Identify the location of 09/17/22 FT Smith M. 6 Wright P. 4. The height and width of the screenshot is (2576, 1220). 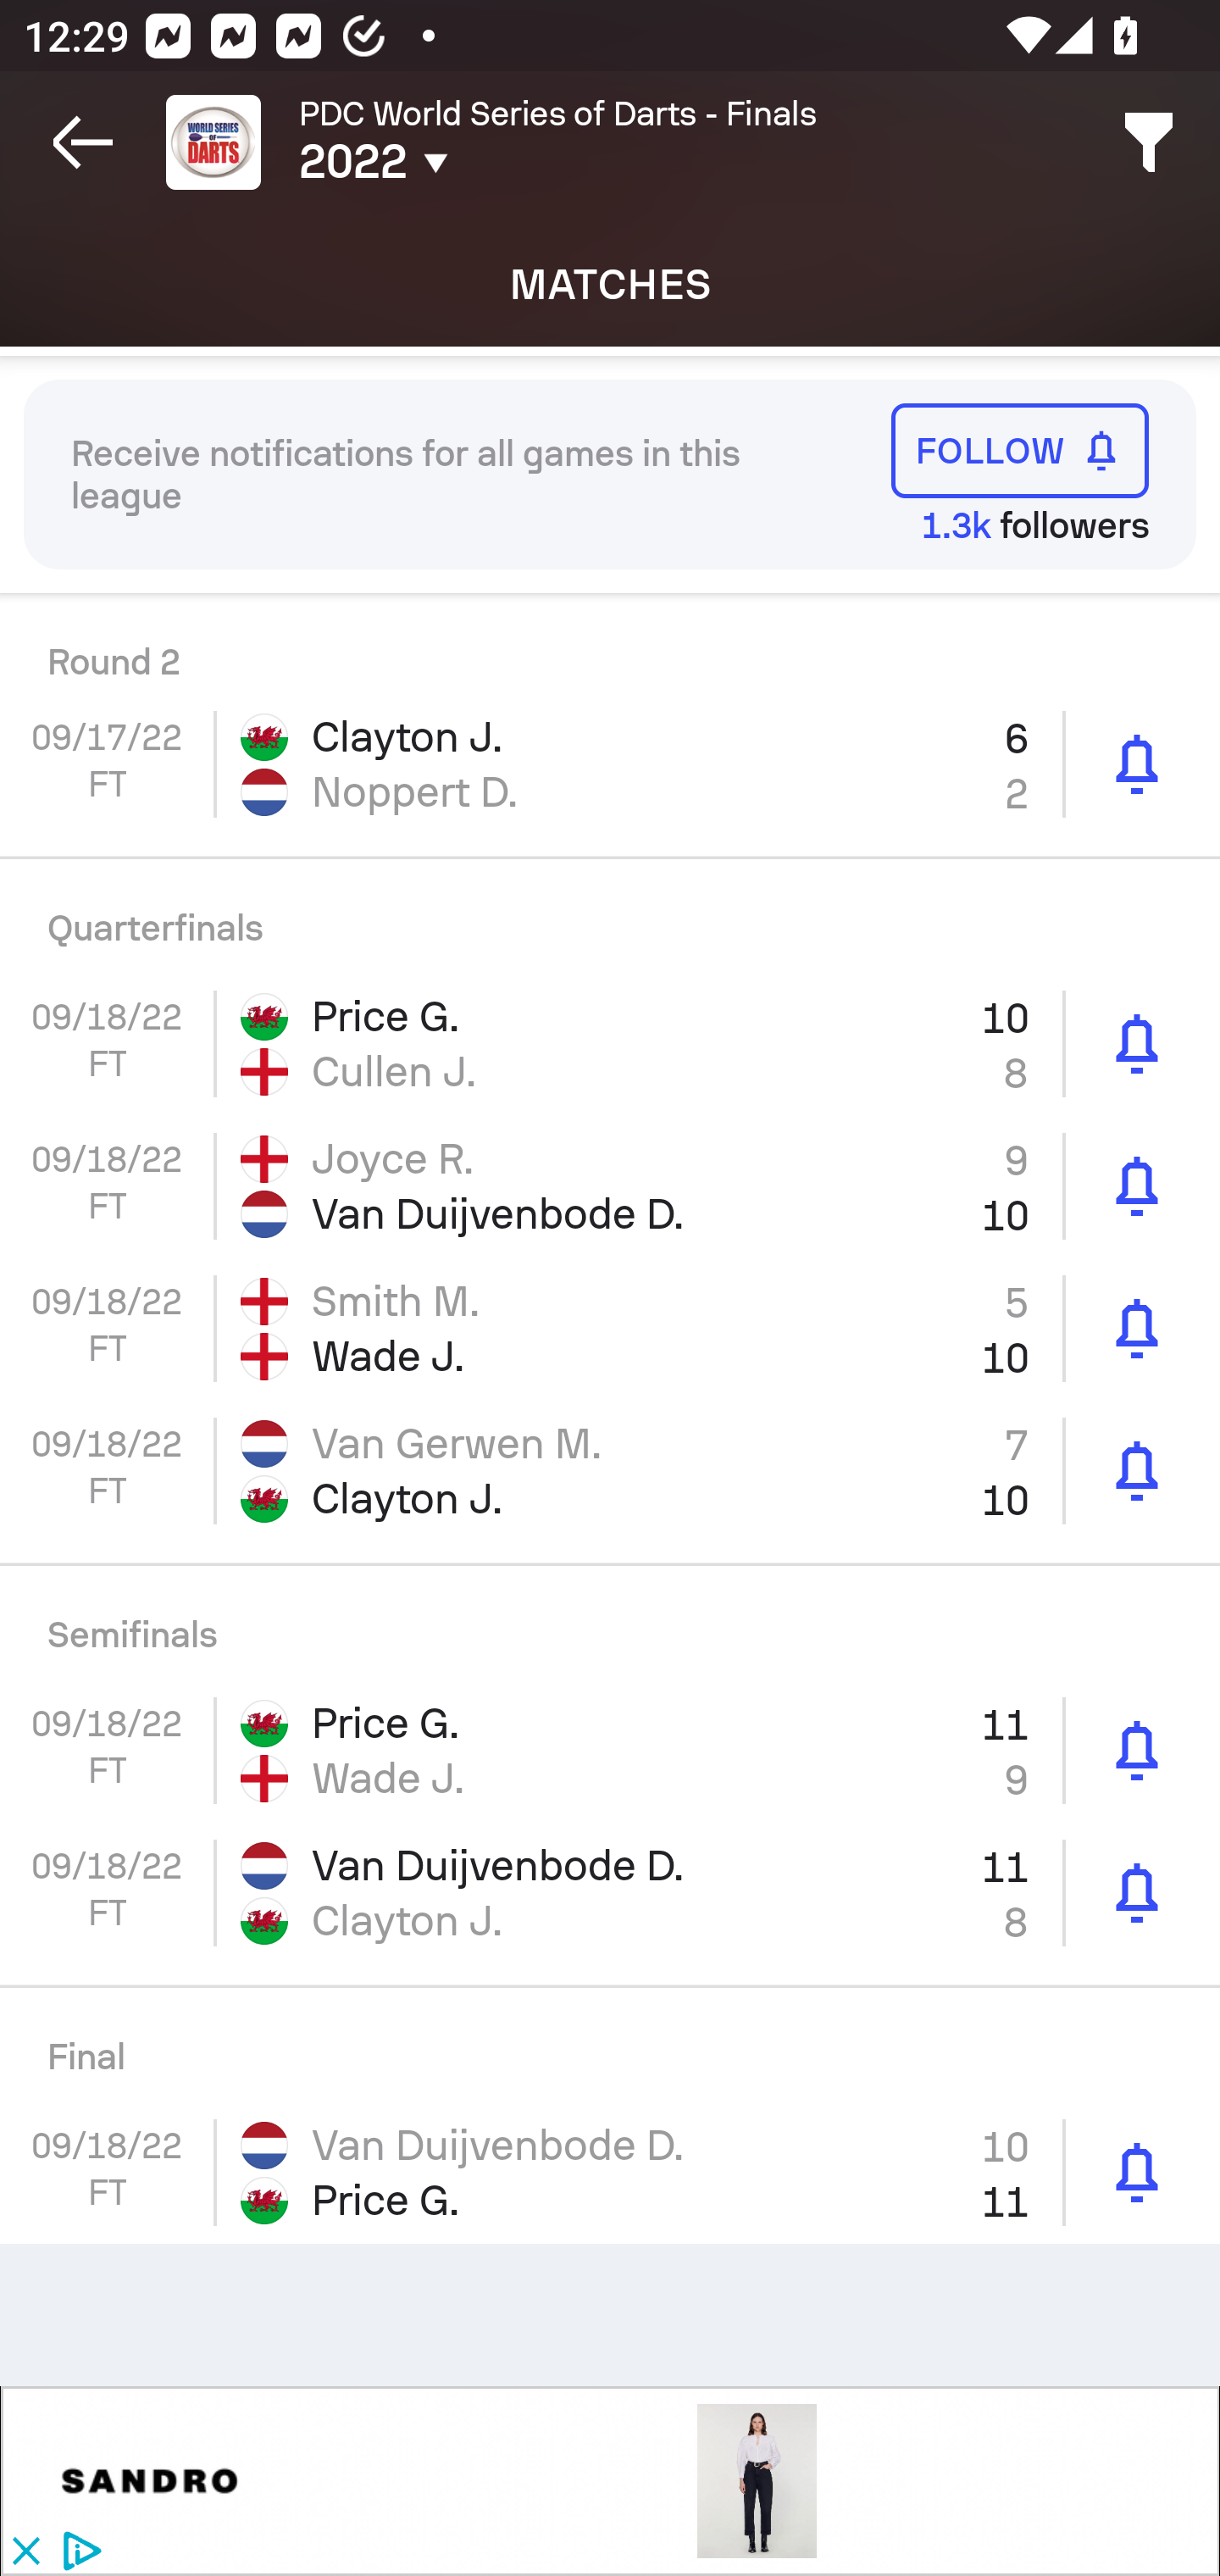
(610, 642).